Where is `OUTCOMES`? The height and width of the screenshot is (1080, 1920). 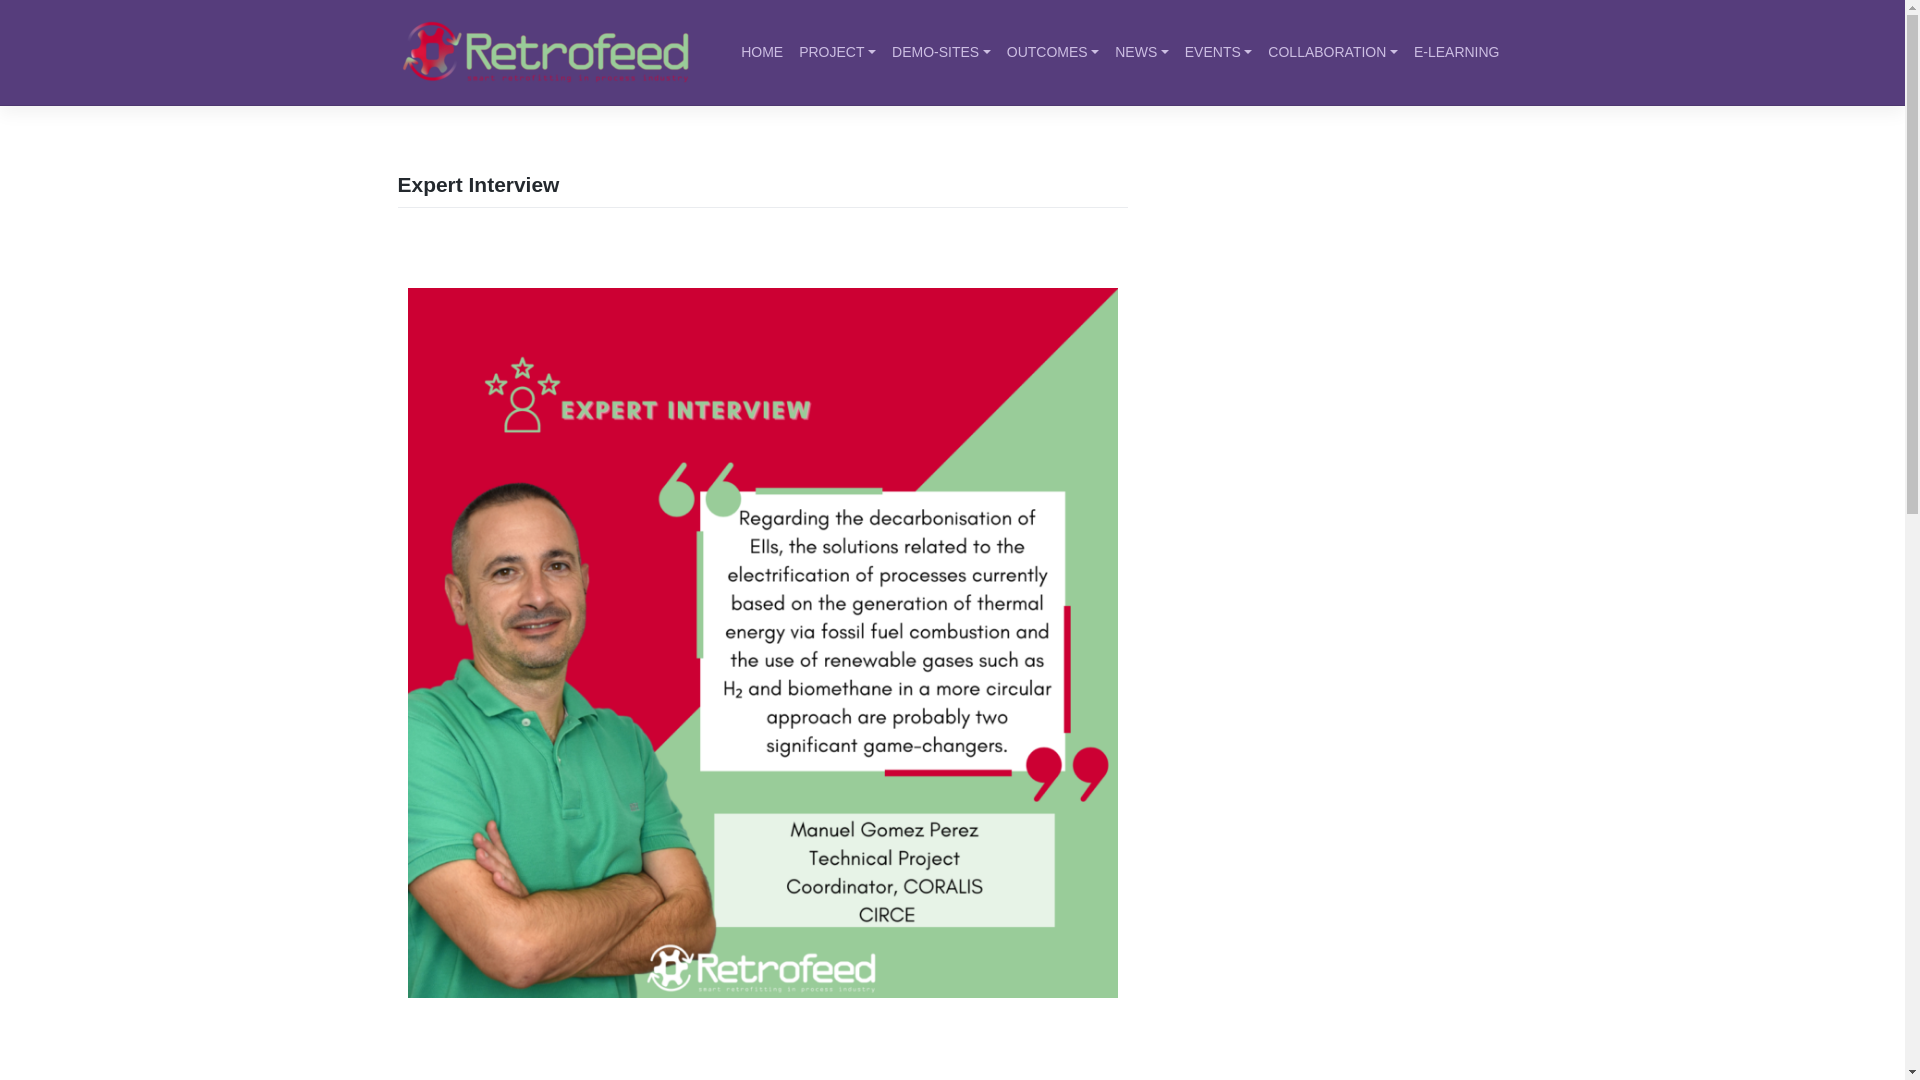
OUTCOMES is located at coordinates (1052, 52).